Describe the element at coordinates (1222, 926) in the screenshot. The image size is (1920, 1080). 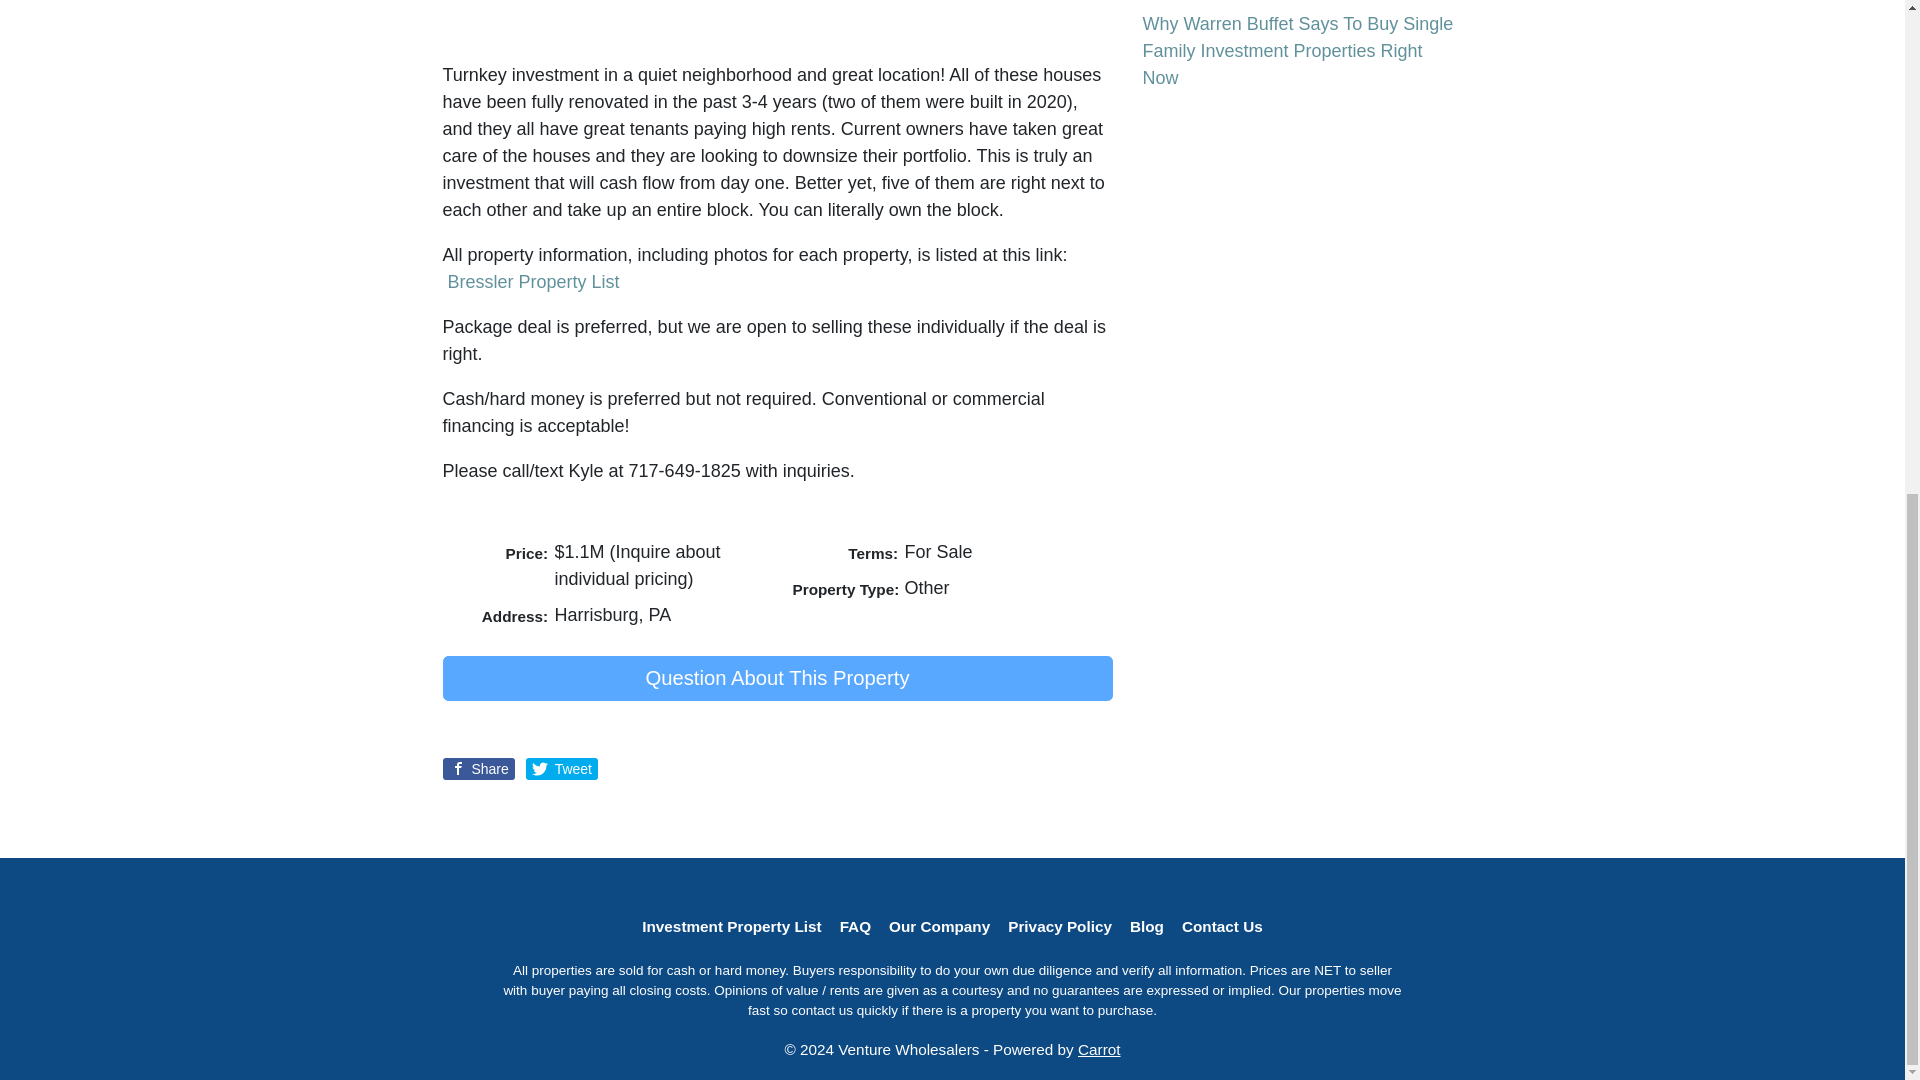
I see `Contact Us` at that location.